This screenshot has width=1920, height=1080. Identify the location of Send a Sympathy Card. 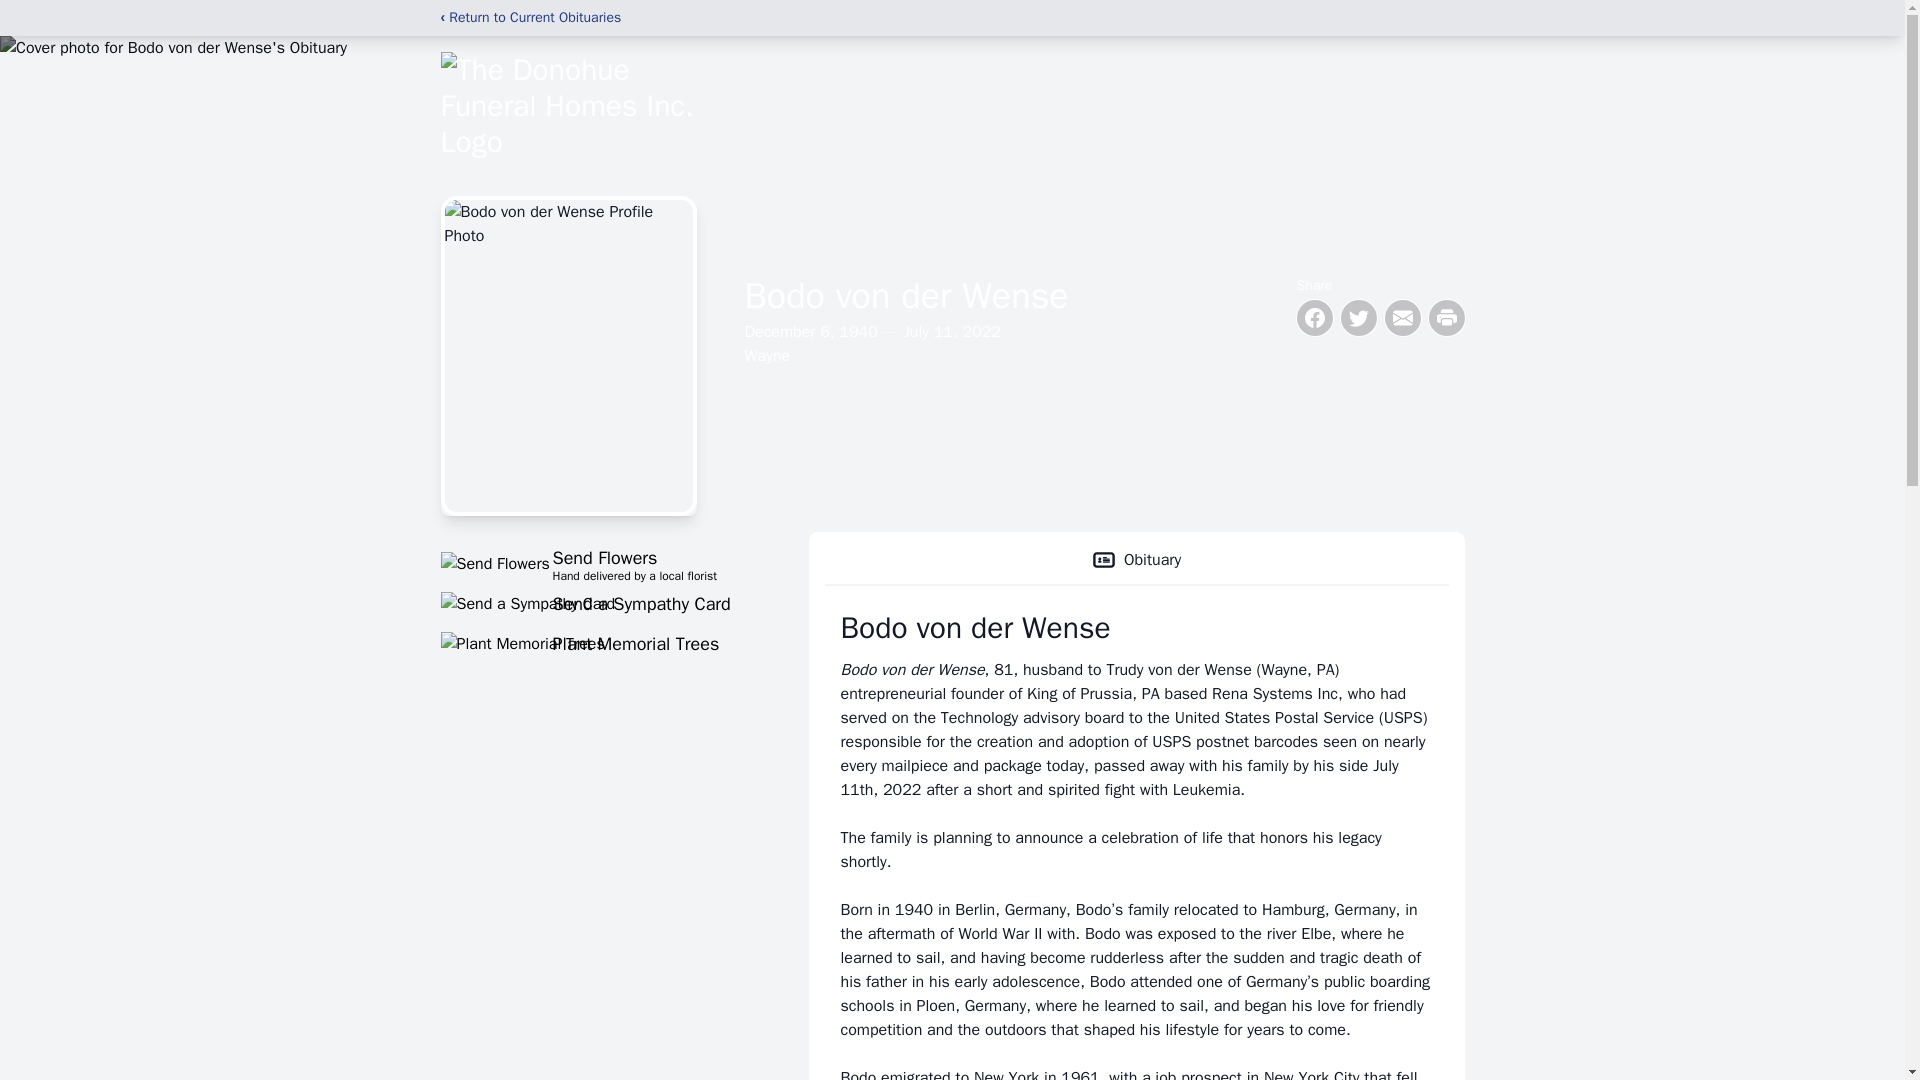
(600, 603).